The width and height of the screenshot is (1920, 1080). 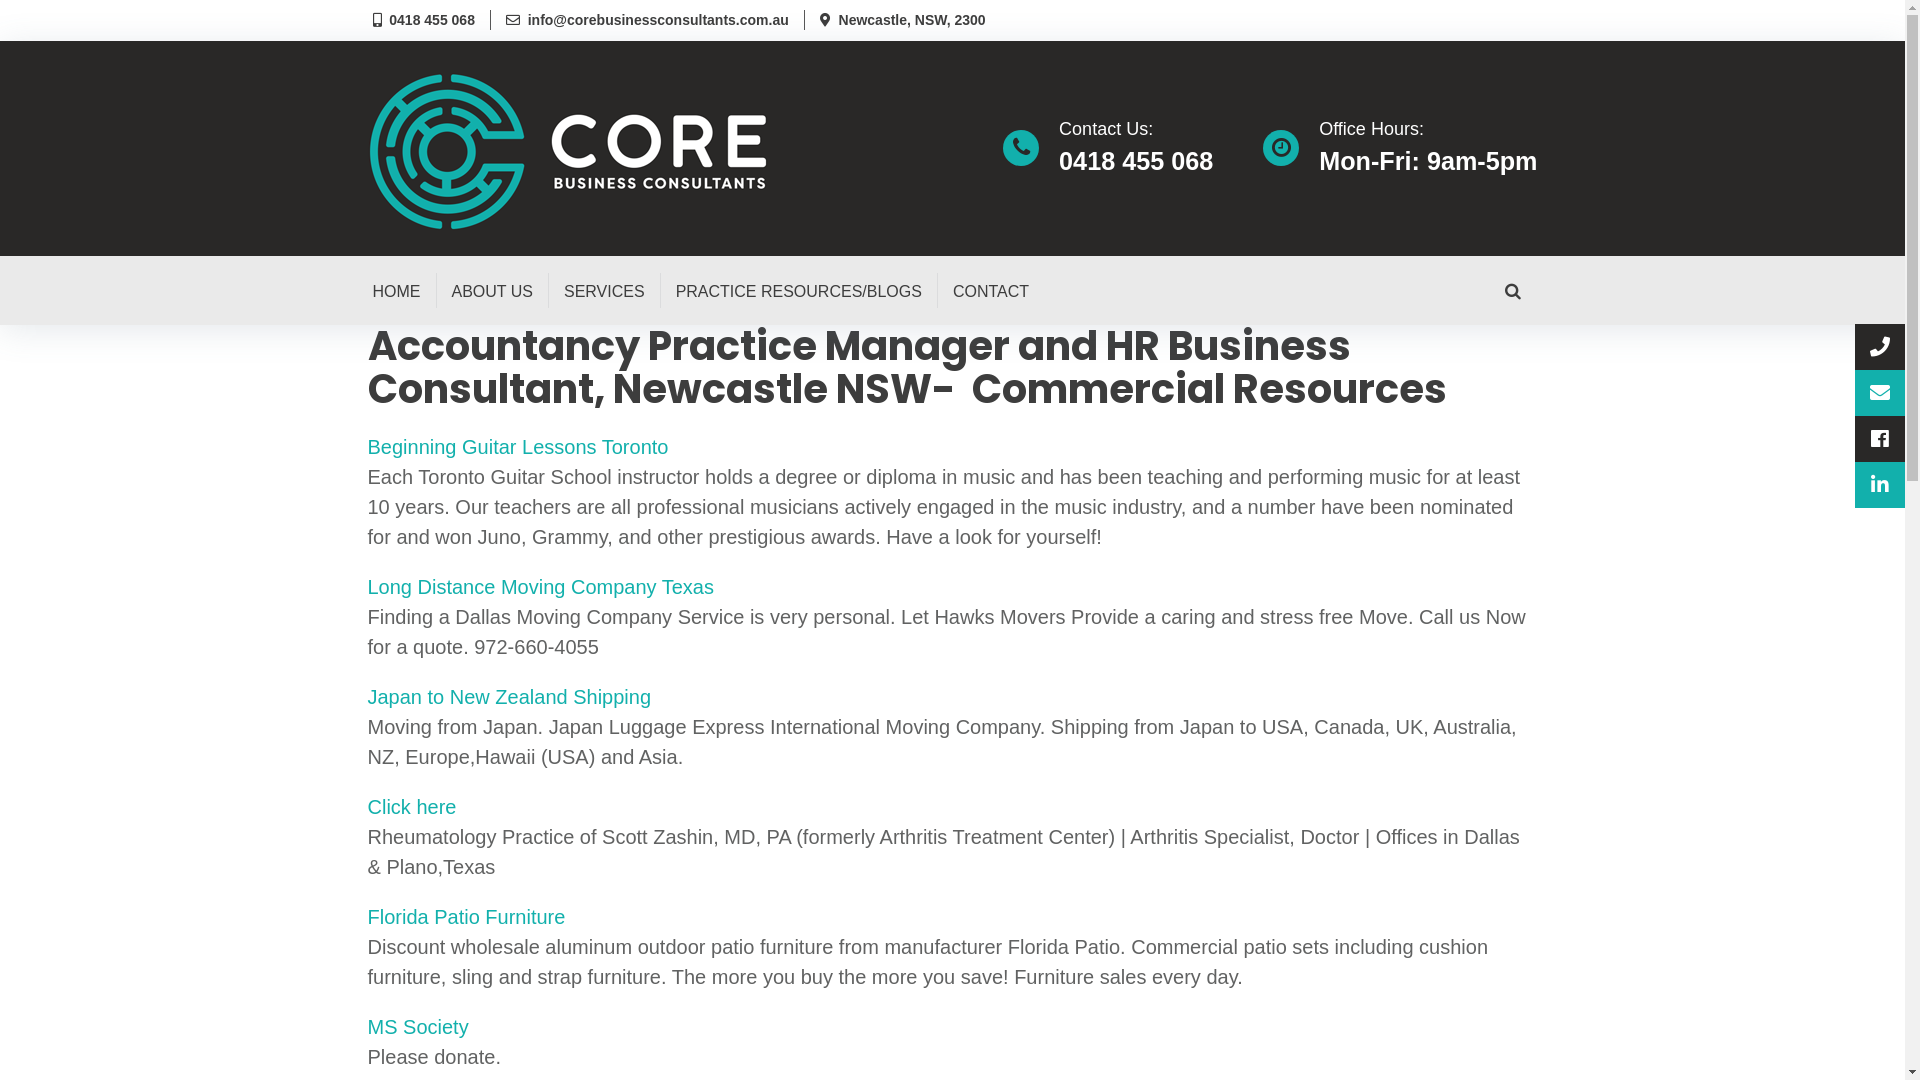 What do you see at coordinates (467, 917) in the screenshot?
I see `Florida Patio Furniture` at bounding box center [467, 917].